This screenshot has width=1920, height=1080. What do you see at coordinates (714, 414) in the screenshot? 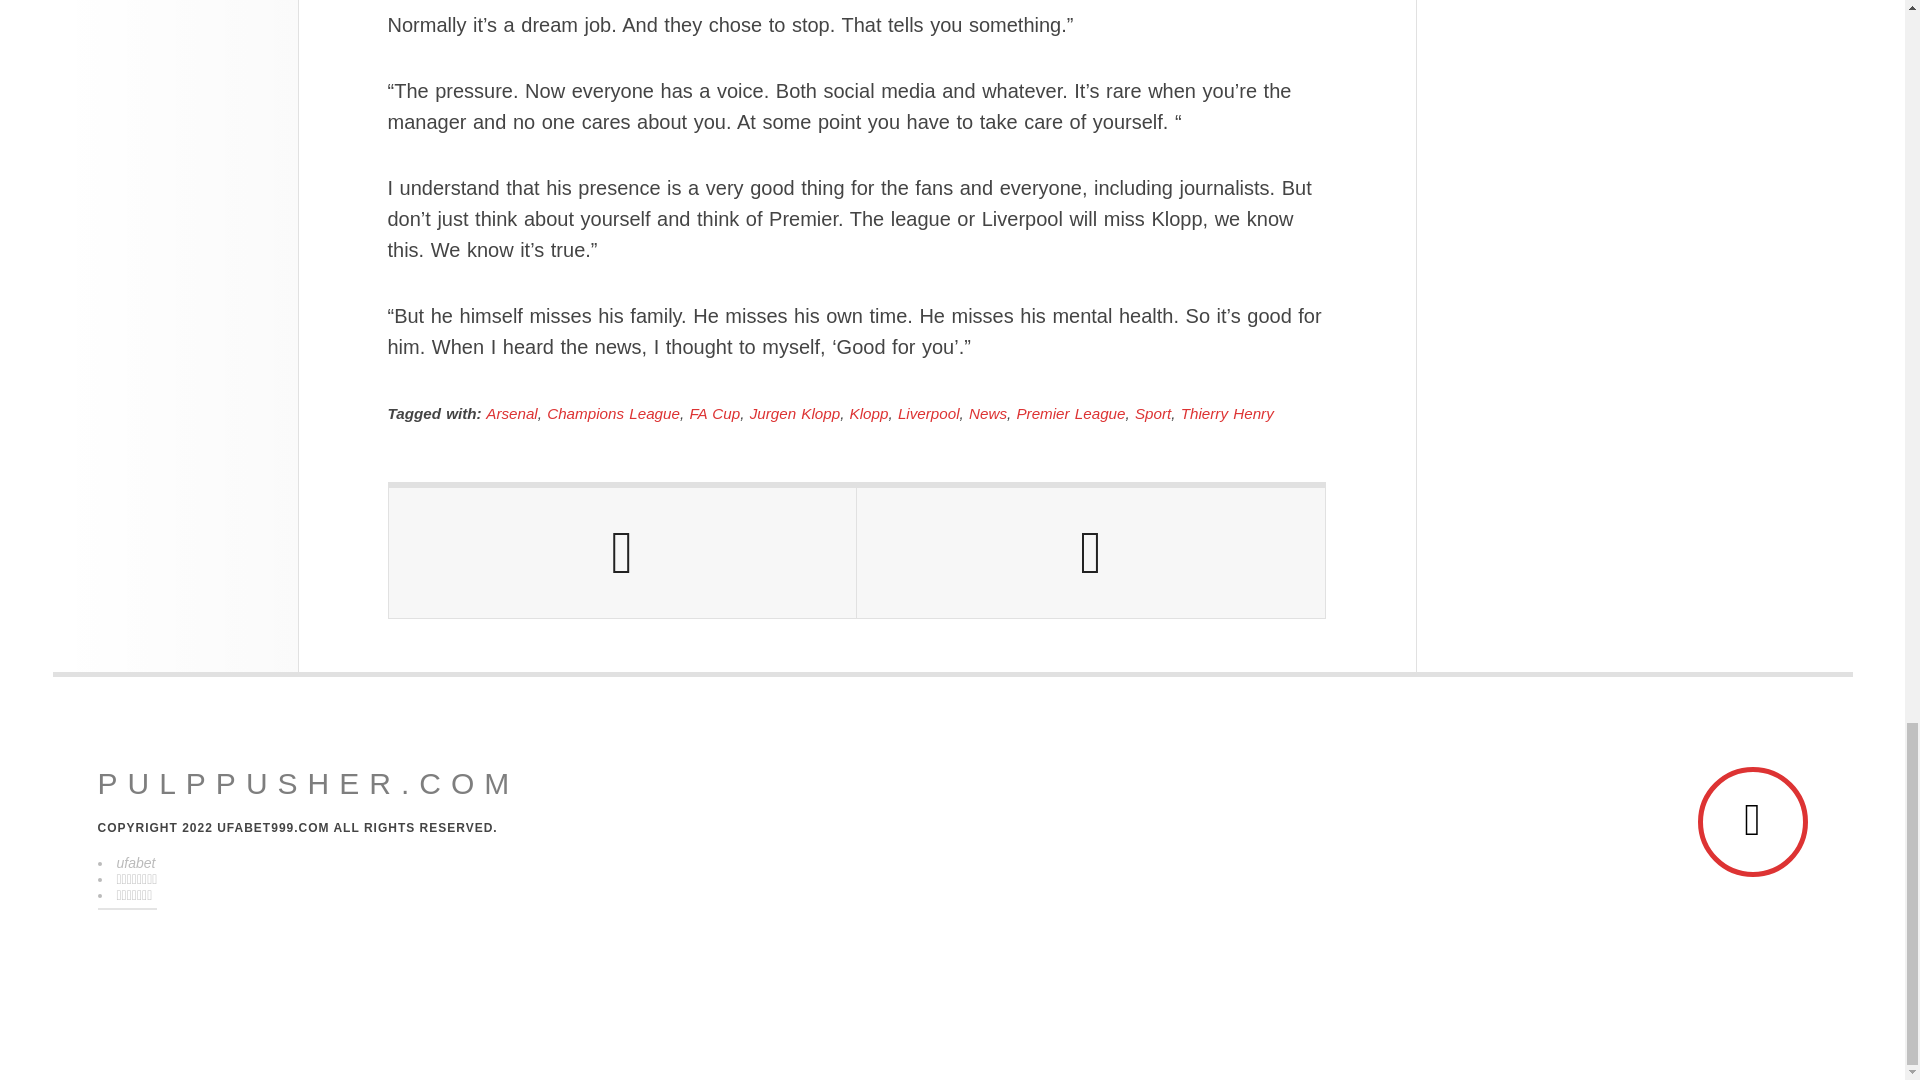
I see `FA Cup` at bounding box center [714, 414].